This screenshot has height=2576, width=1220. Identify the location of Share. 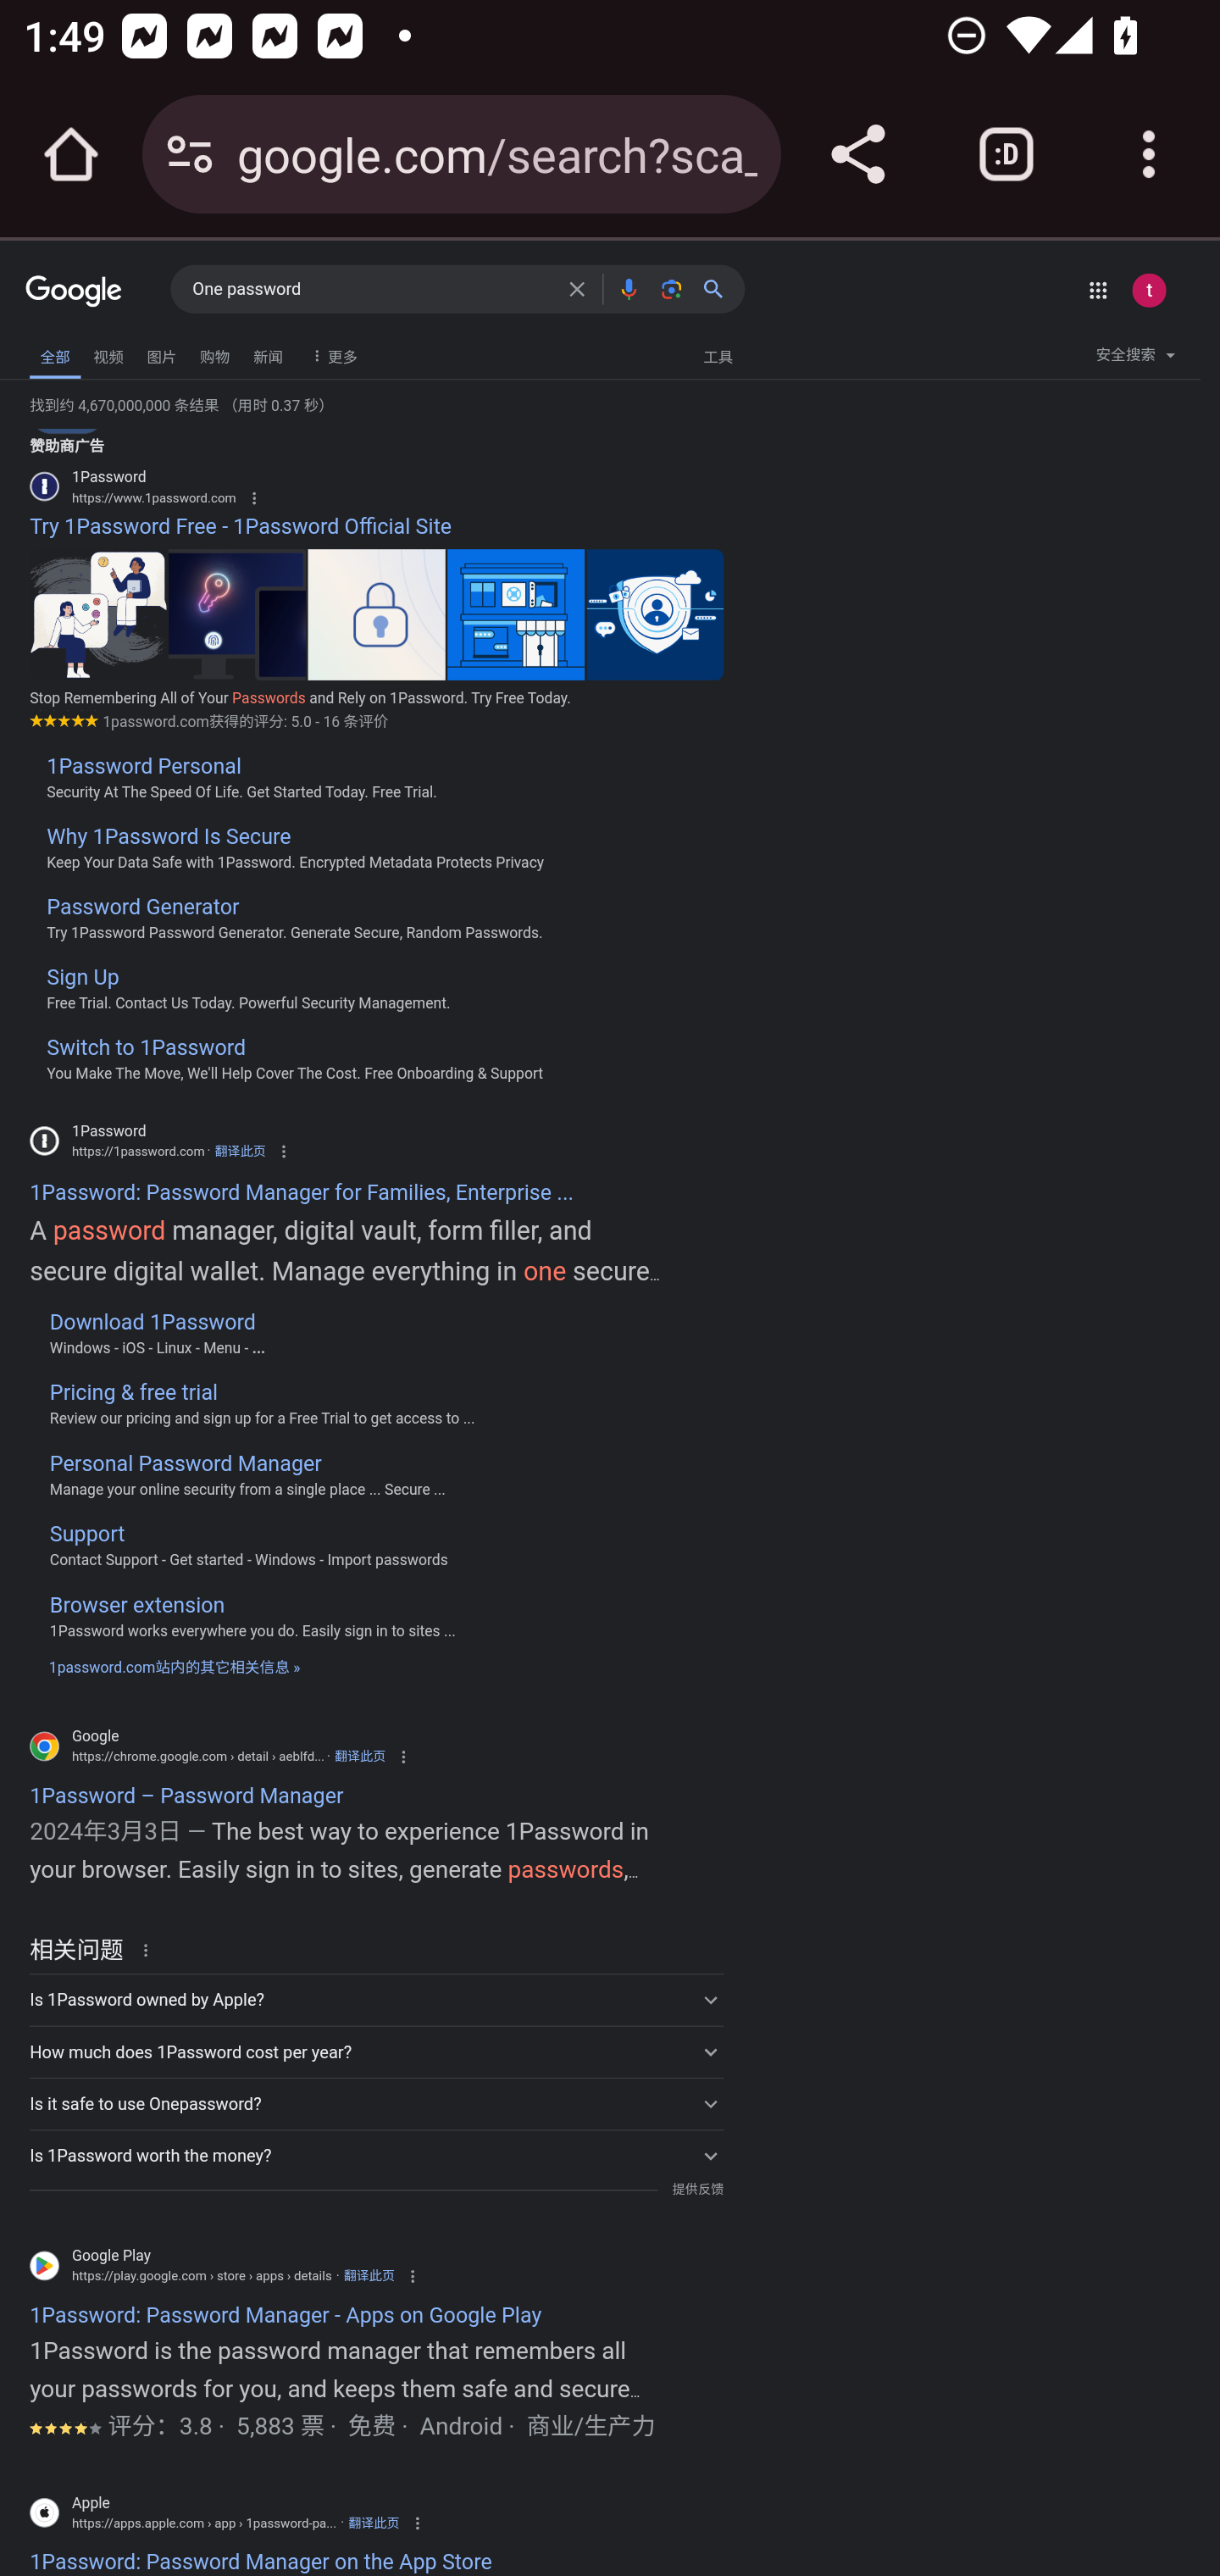
(857, 154).